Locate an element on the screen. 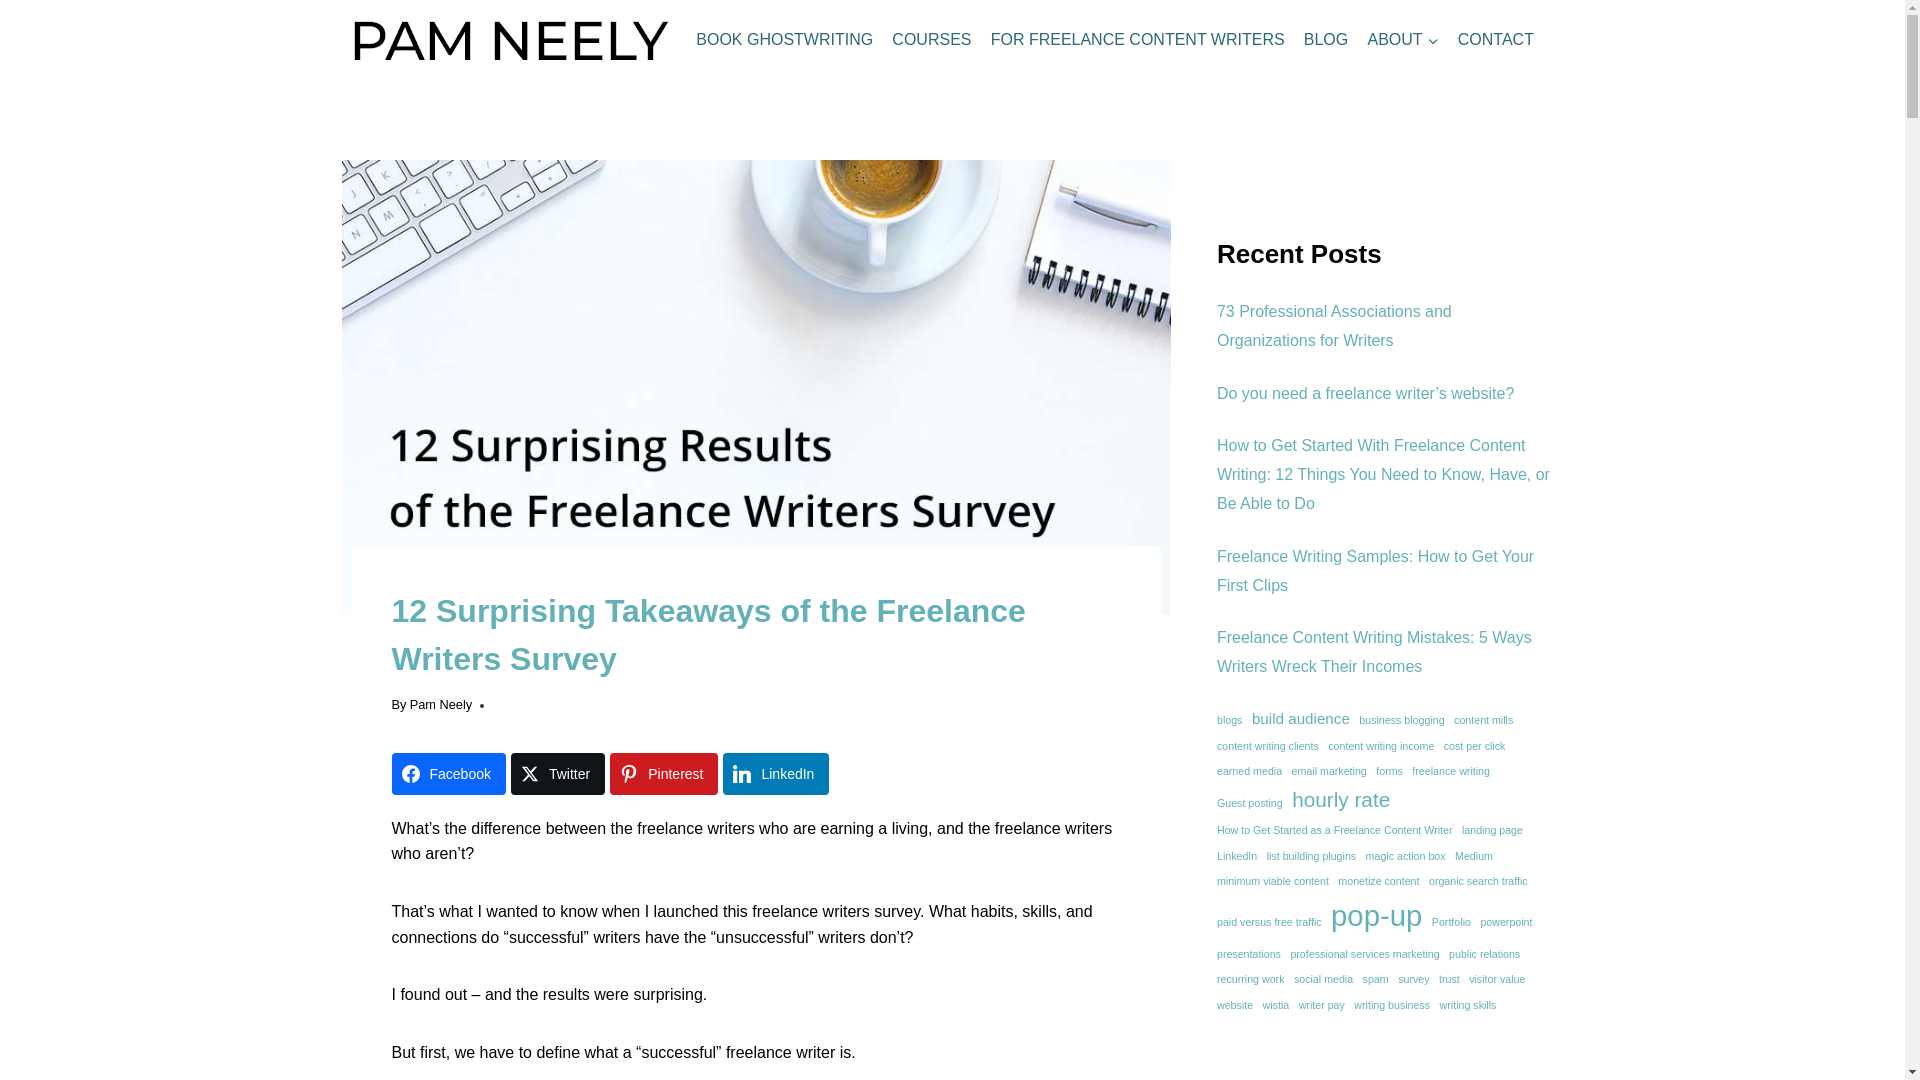  Share on Twitter is located at coordinates (557, 773).